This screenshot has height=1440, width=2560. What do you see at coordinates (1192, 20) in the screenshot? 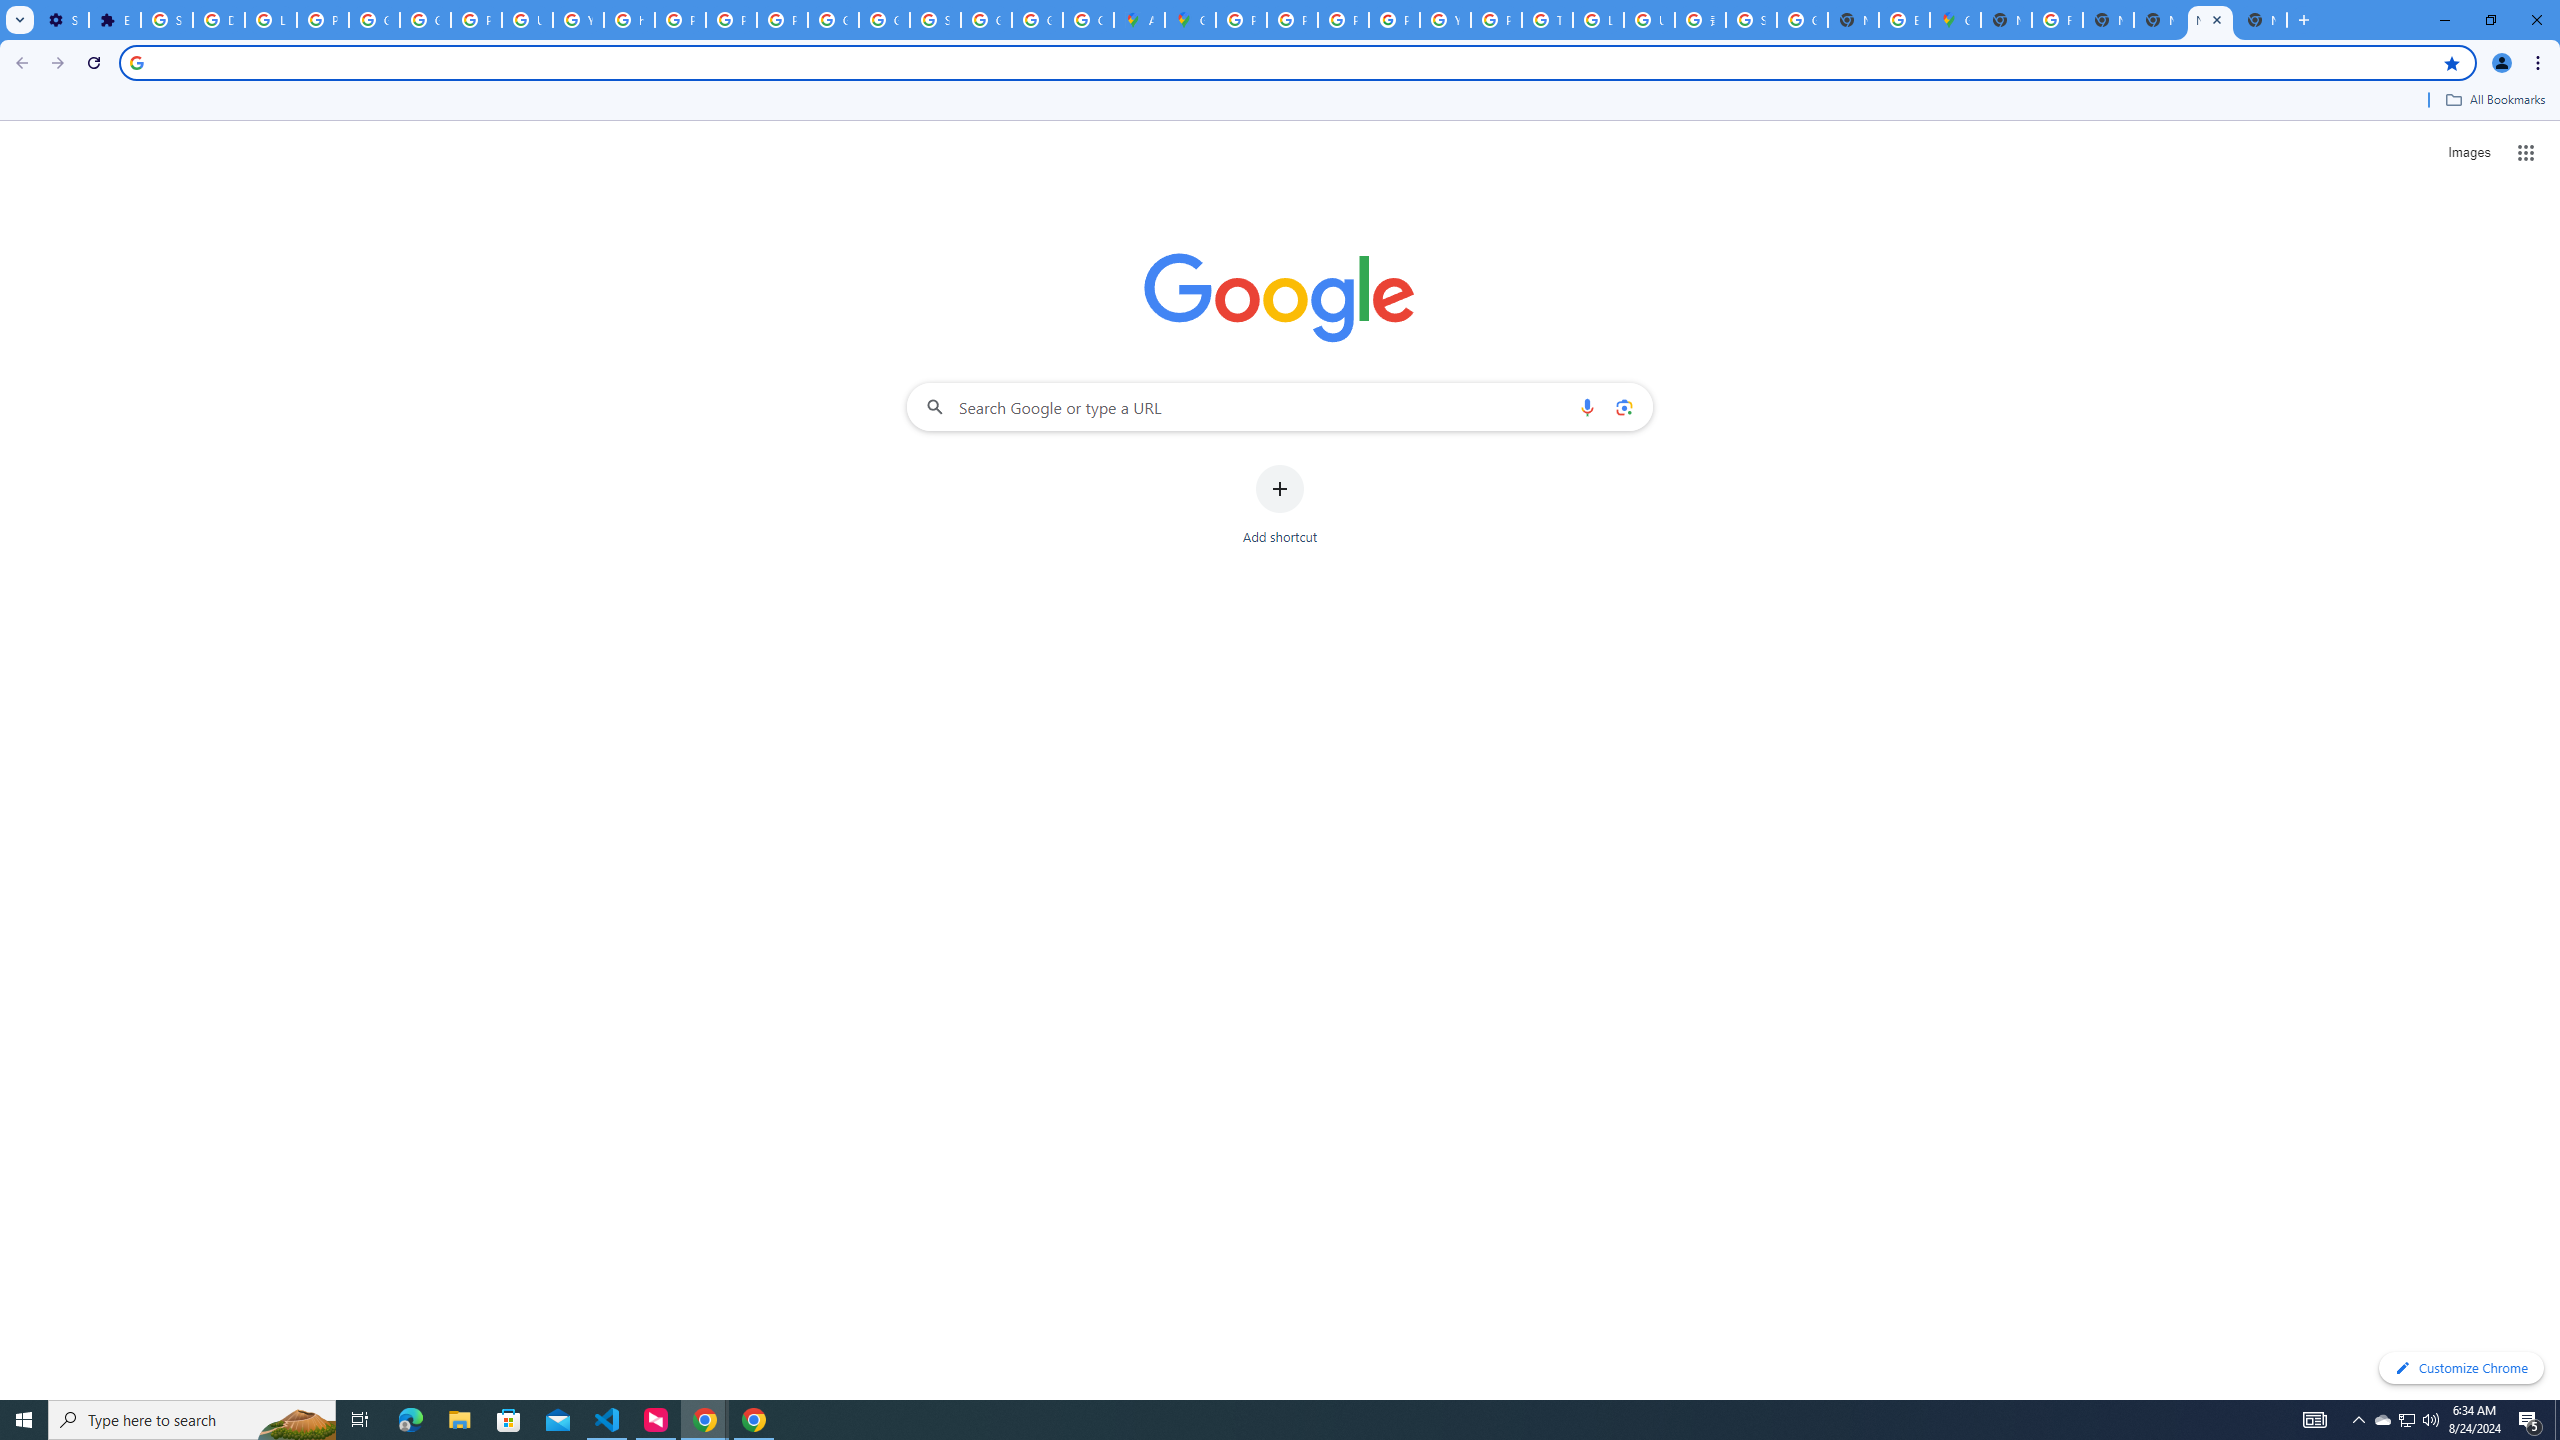
I see `Google Maps` at bounding box center [1192, 20].